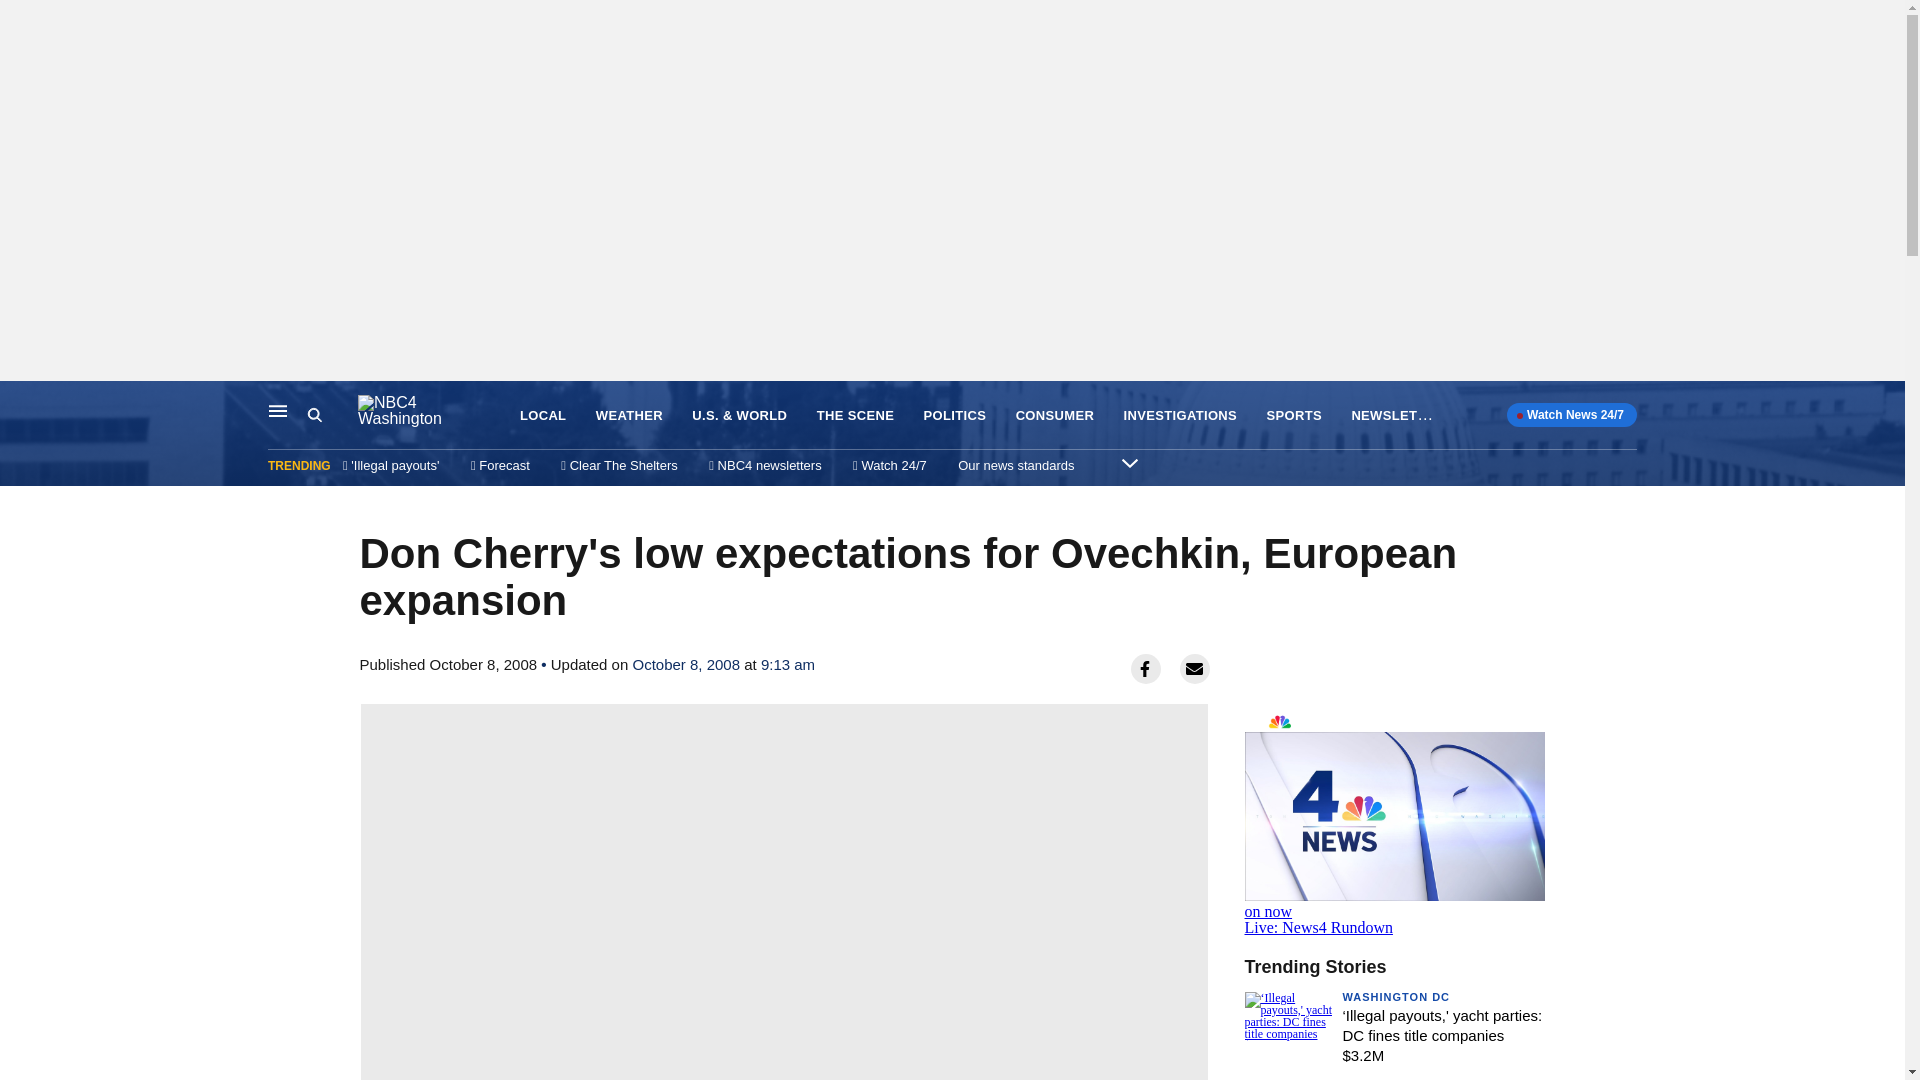  Describe the element at coordinates (278, 410) in the screenshot. I see `Main Navigation` at that location.